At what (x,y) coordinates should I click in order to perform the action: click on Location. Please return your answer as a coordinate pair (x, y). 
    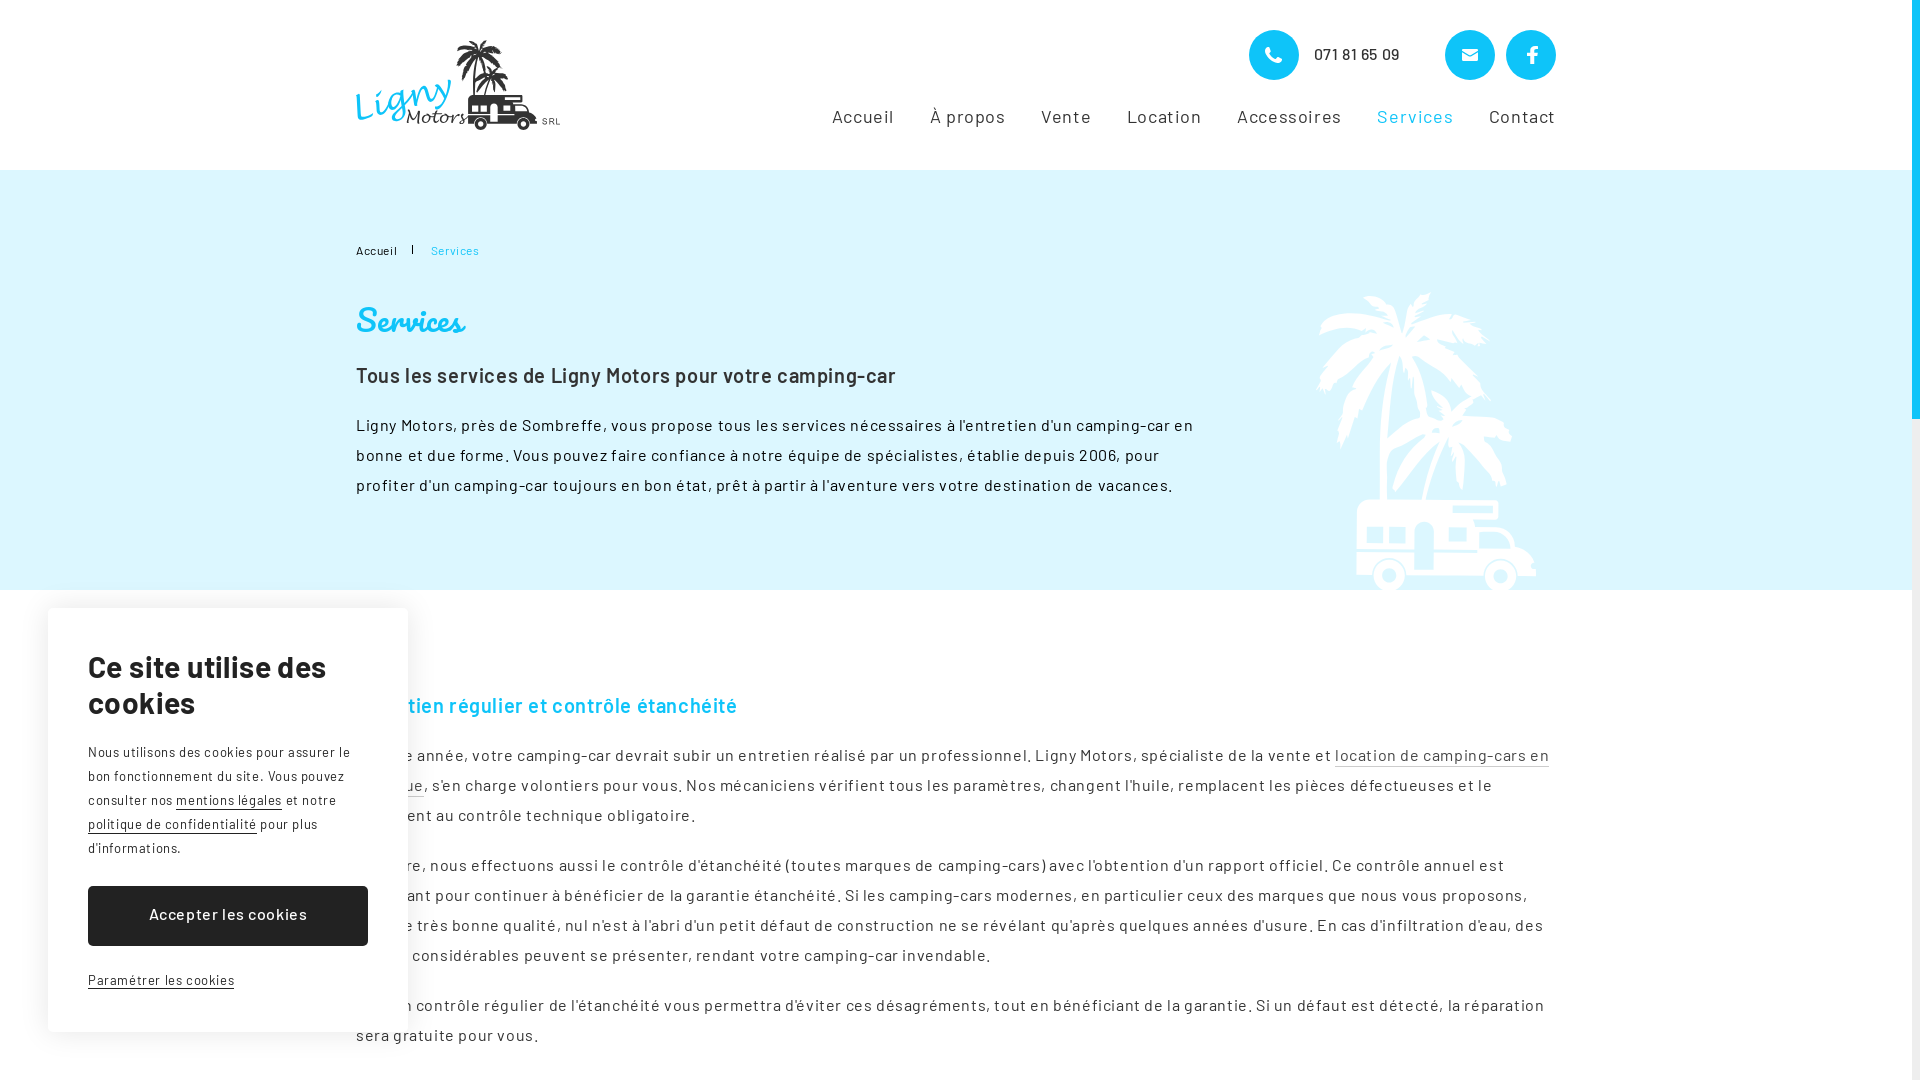
    Looking at the image, I should click on (1164, 118).